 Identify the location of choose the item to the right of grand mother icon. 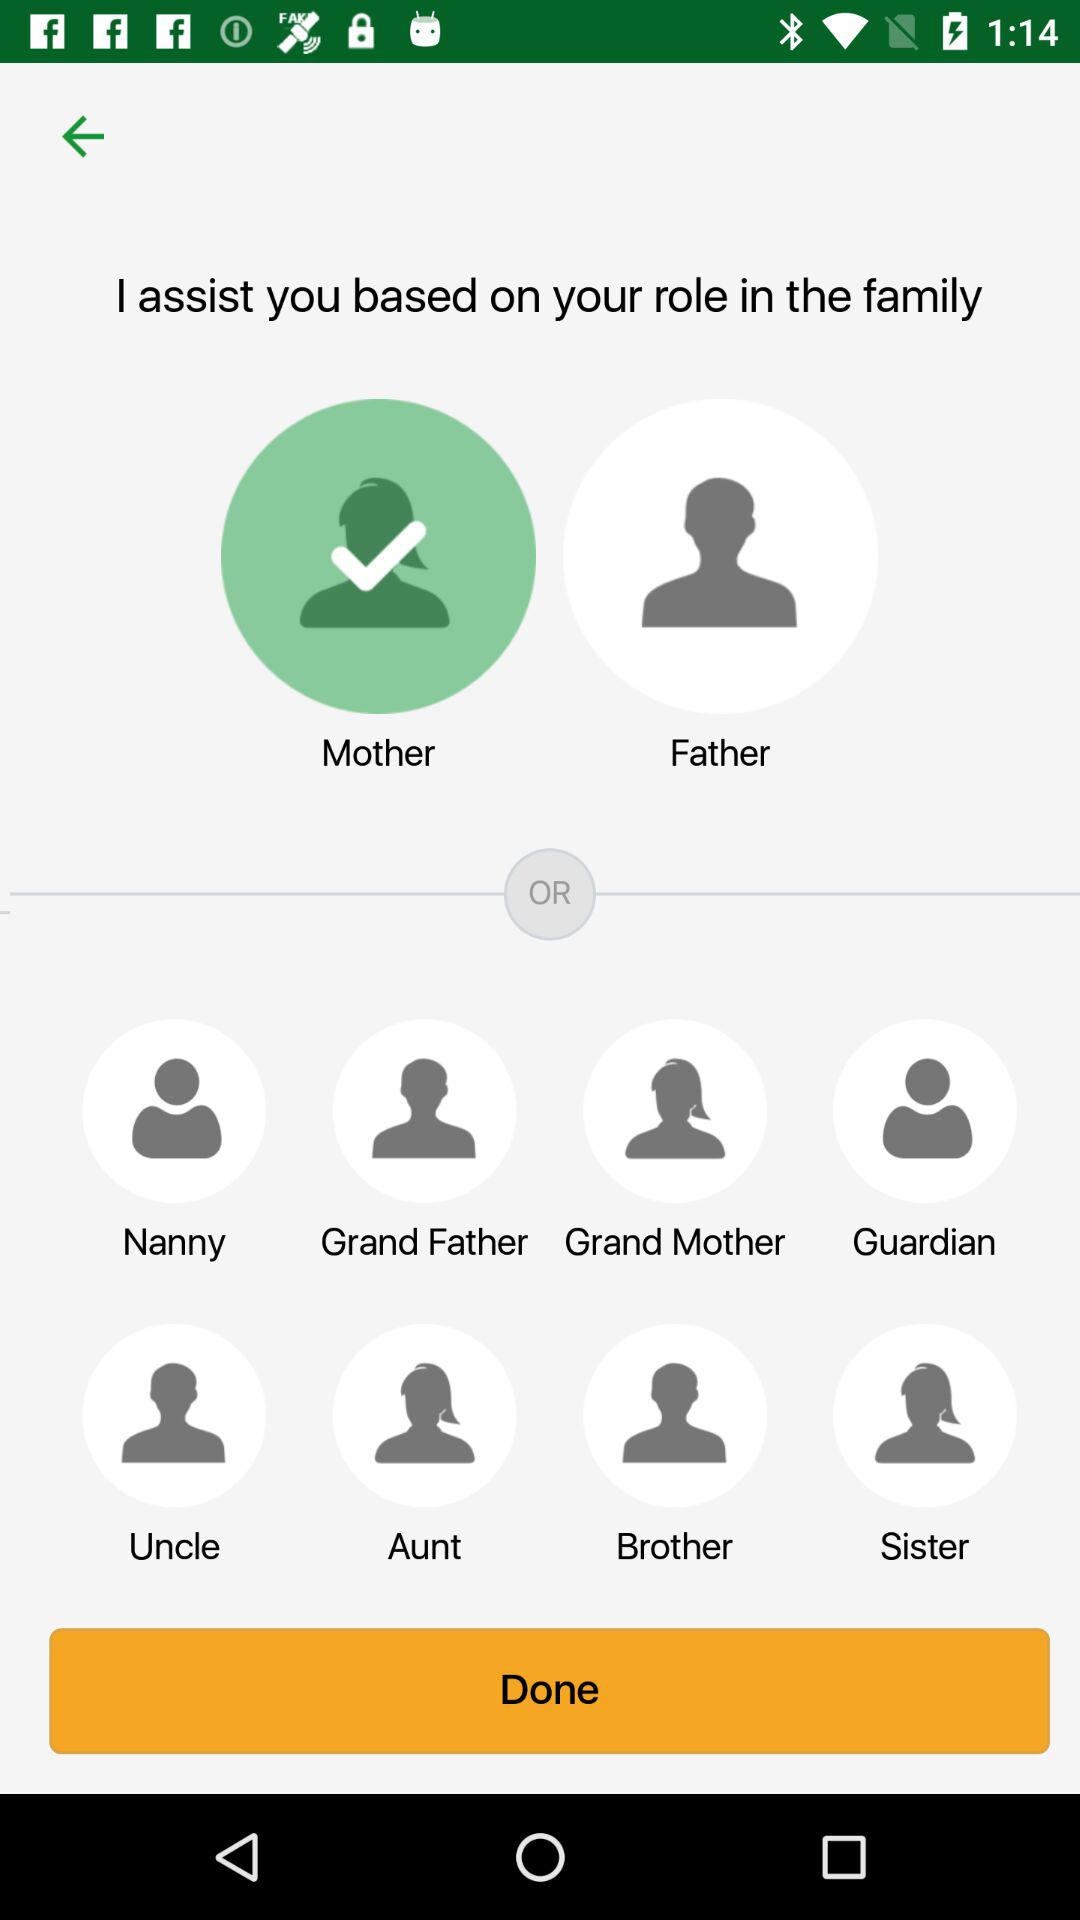
(915, 1110).